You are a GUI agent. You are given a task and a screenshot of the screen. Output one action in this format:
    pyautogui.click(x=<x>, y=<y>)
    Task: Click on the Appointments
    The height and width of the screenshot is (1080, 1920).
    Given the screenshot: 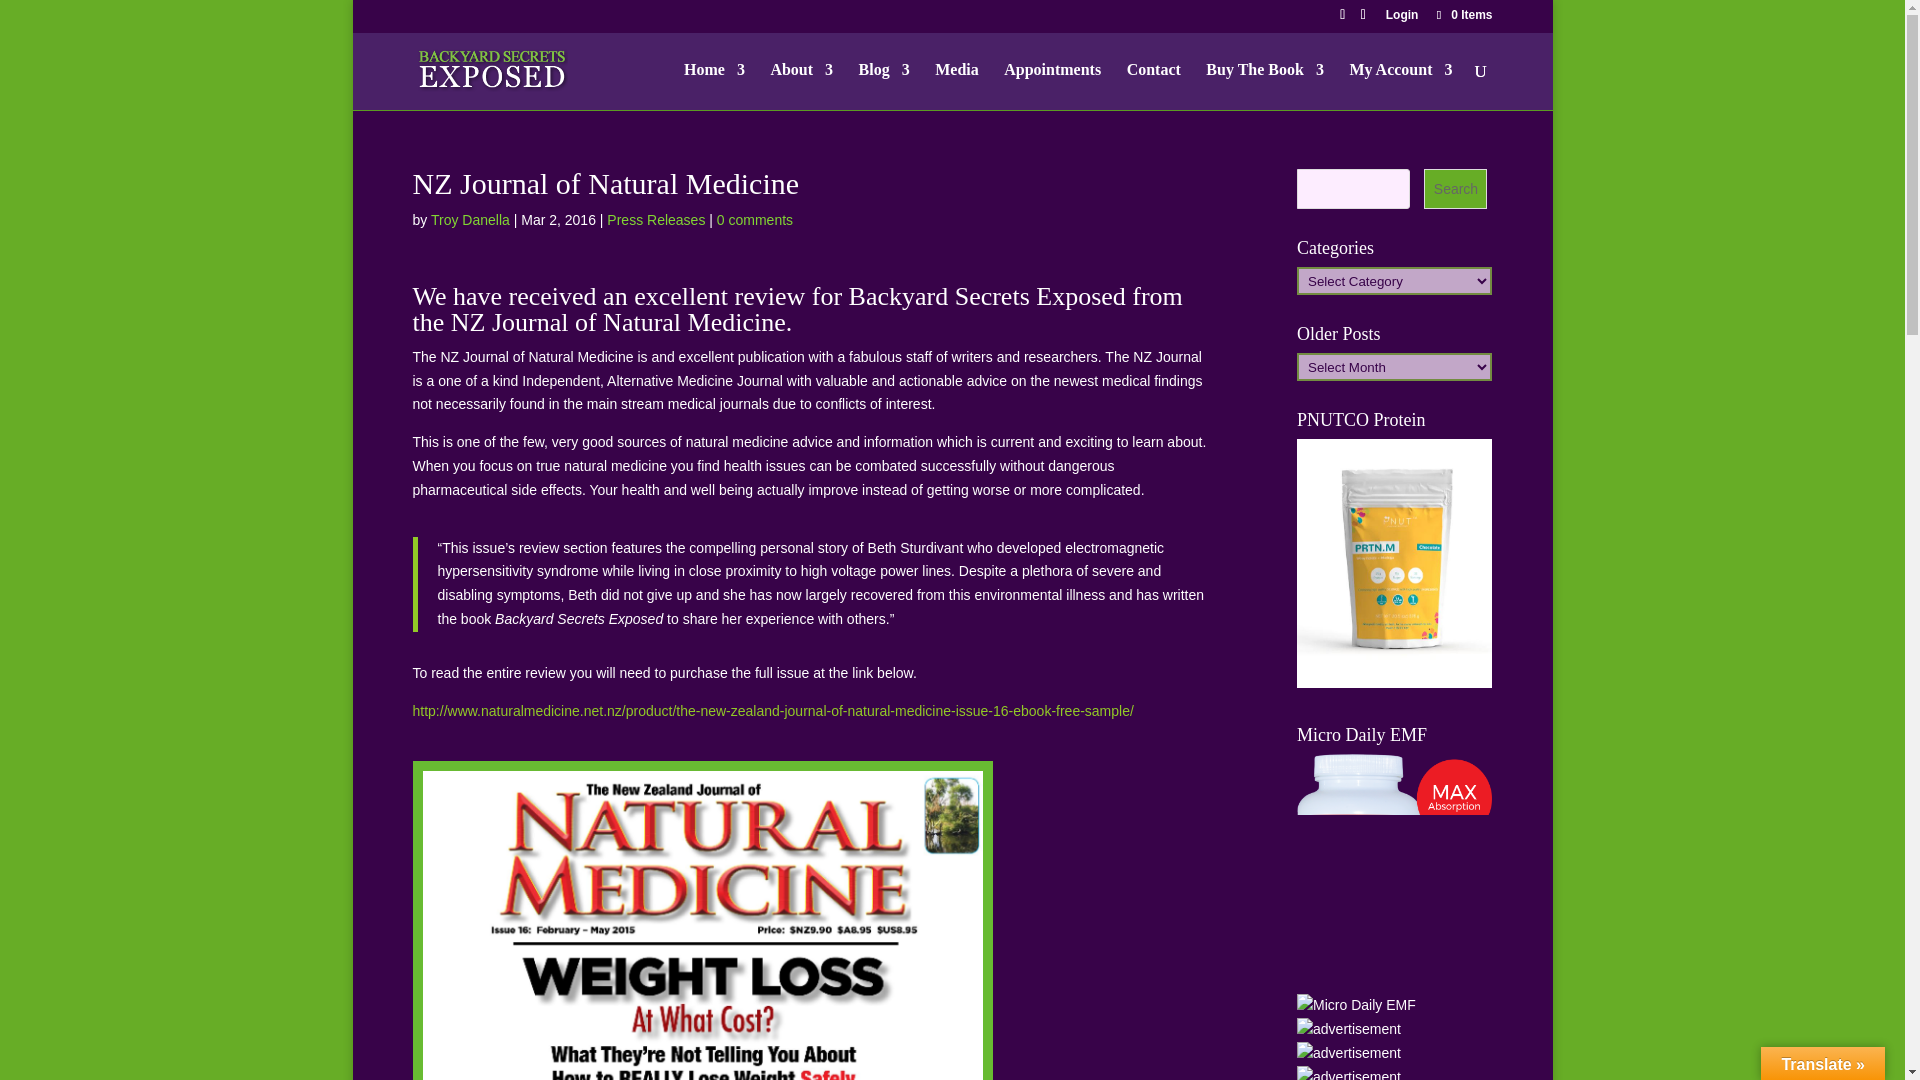 What is the action you would take?
    pyautogui.click(x=1052, y=86)
    